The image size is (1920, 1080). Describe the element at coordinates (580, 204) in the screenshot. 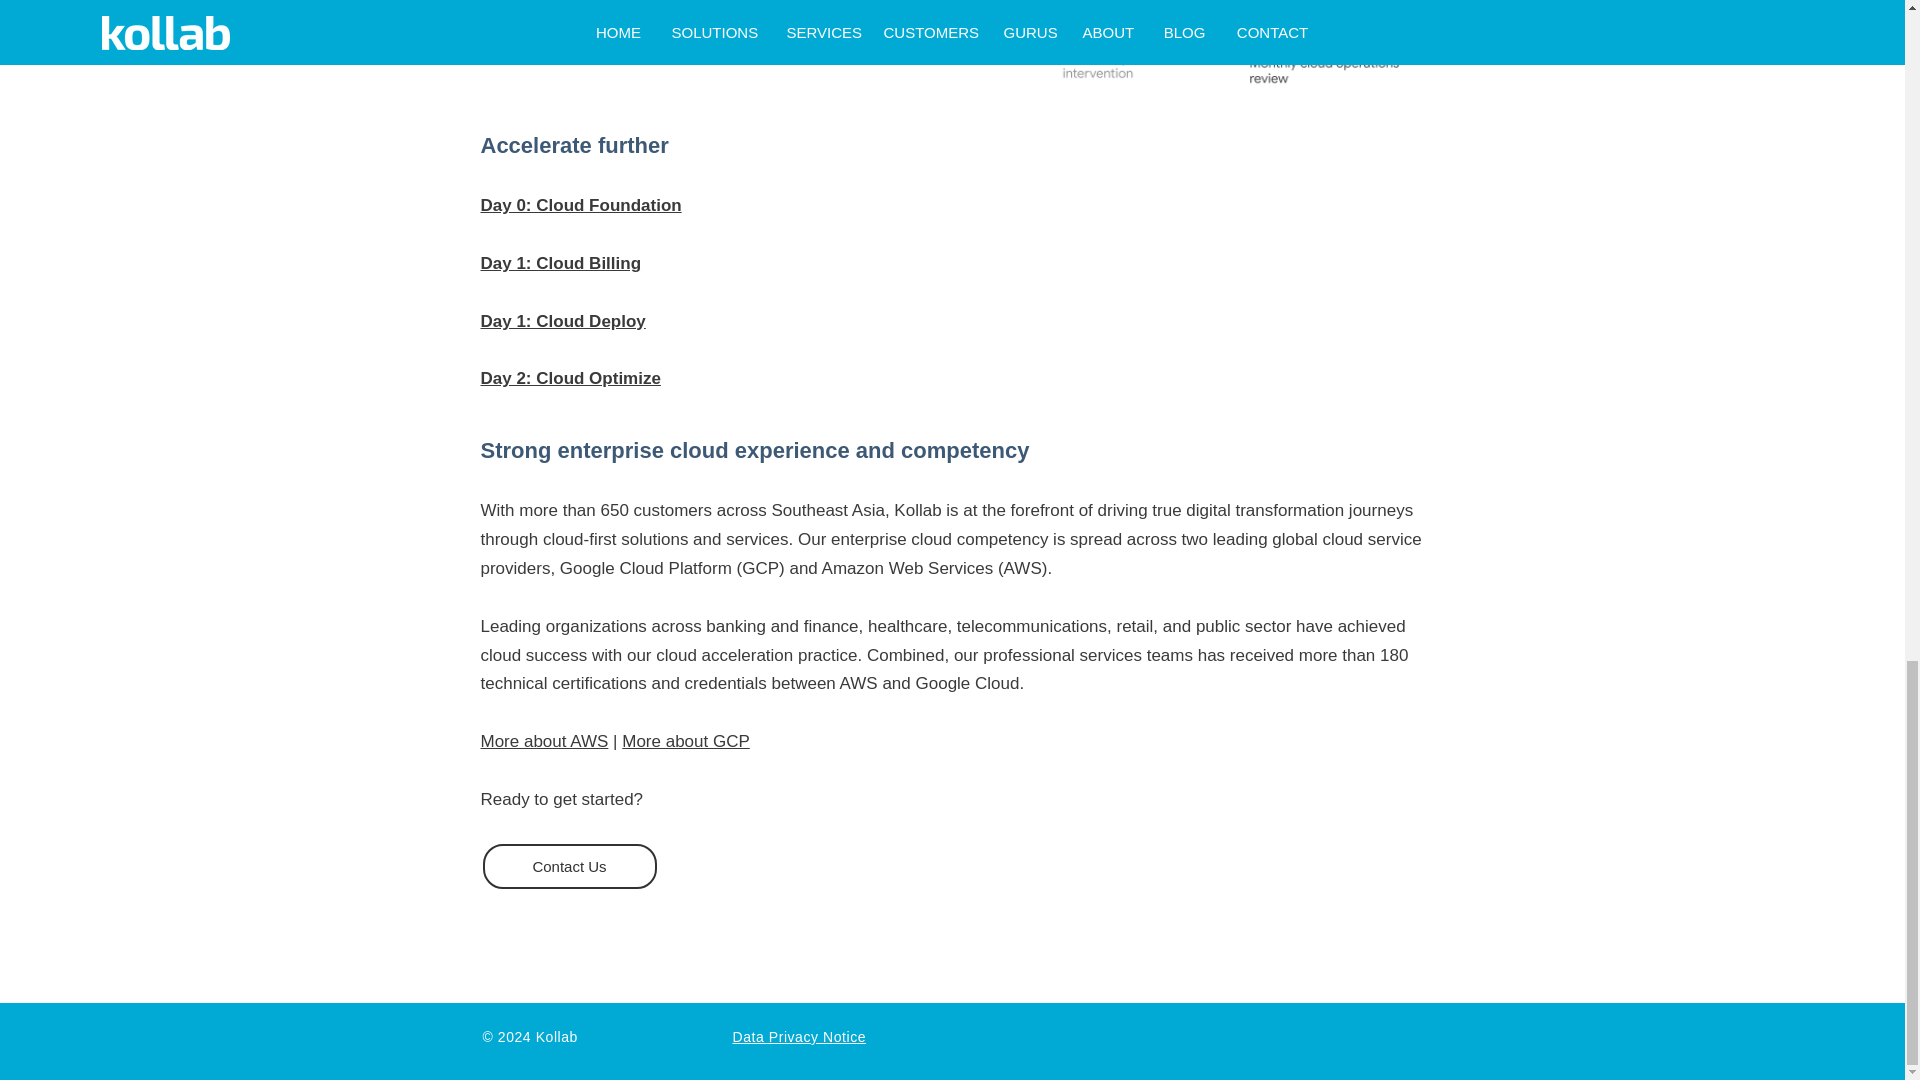

I see `Day 0: Cloud Foundation` at that location.